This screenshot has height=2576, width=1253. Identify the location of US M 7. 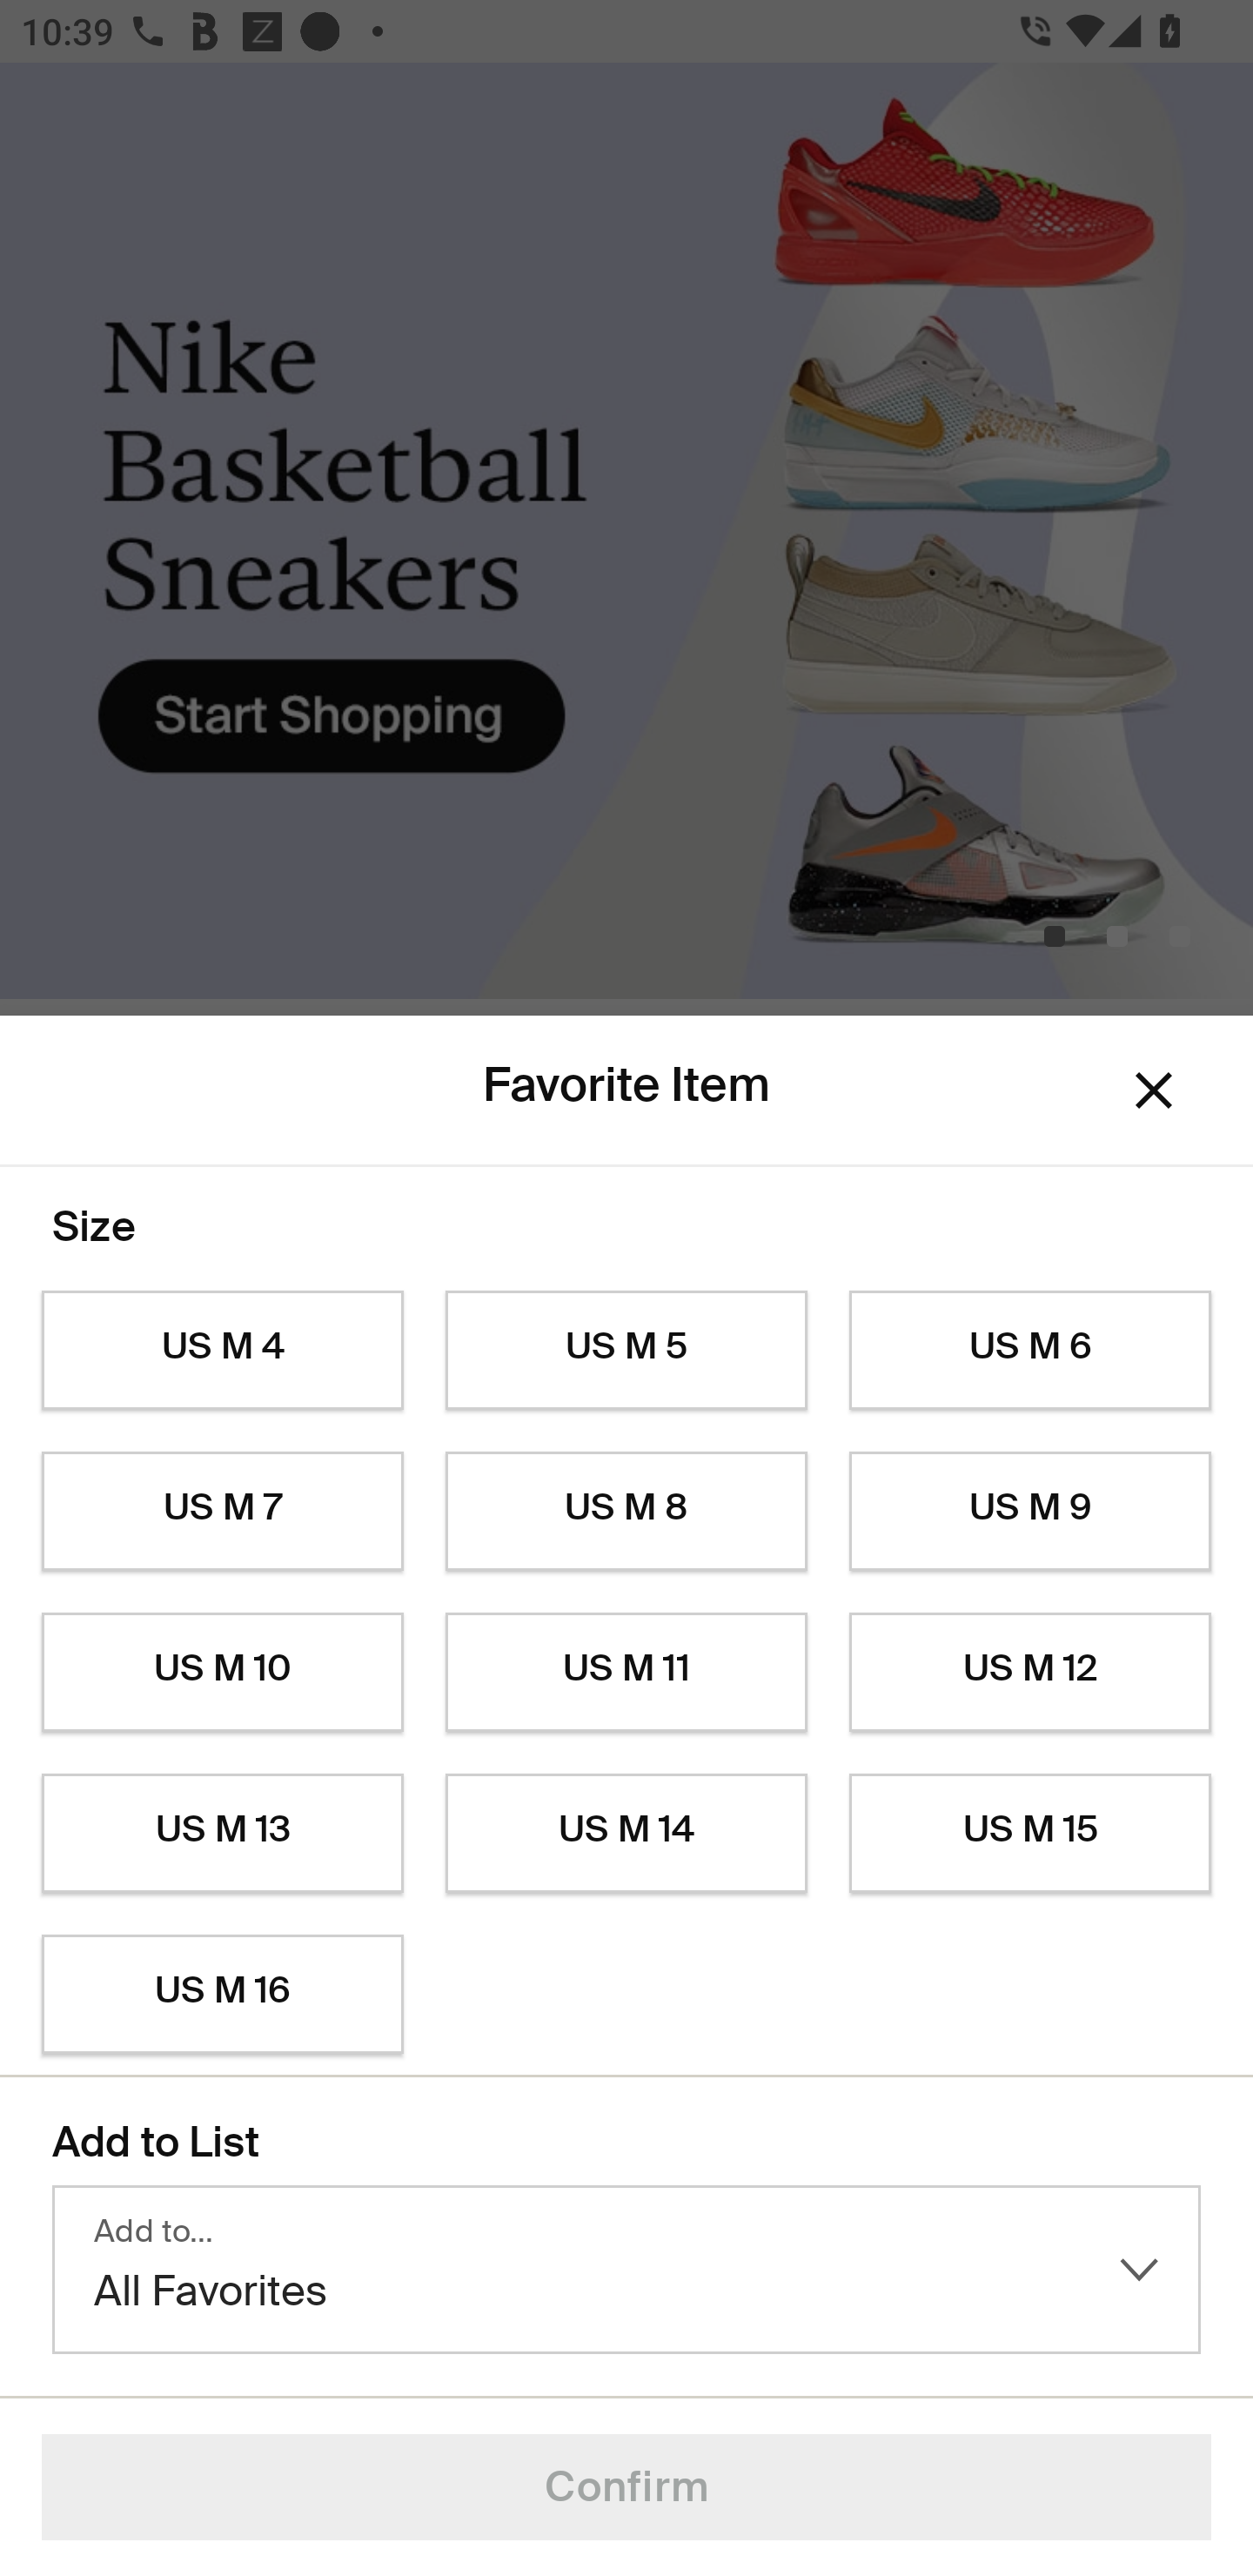
(222, 1511).